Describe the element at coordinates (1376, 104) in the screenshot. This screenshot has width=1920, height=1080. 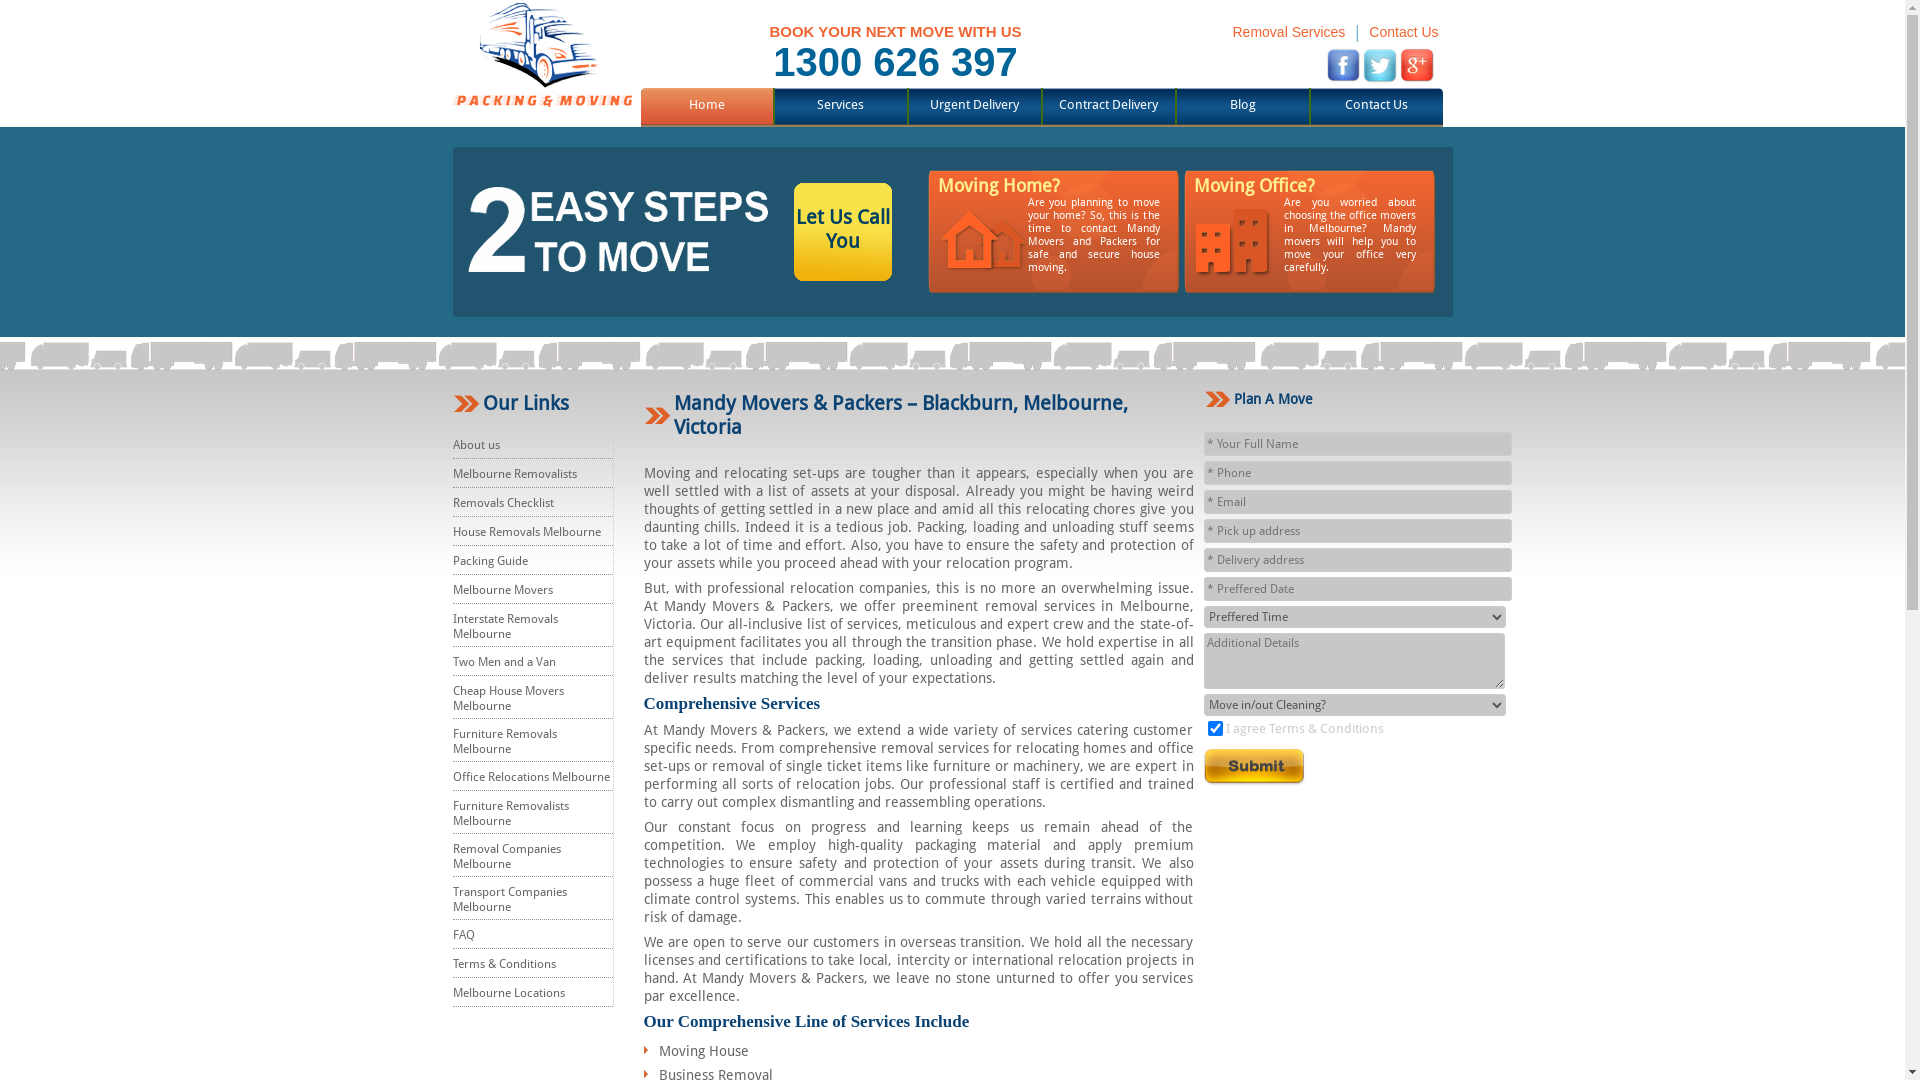
I see `Contact Us` at that location.